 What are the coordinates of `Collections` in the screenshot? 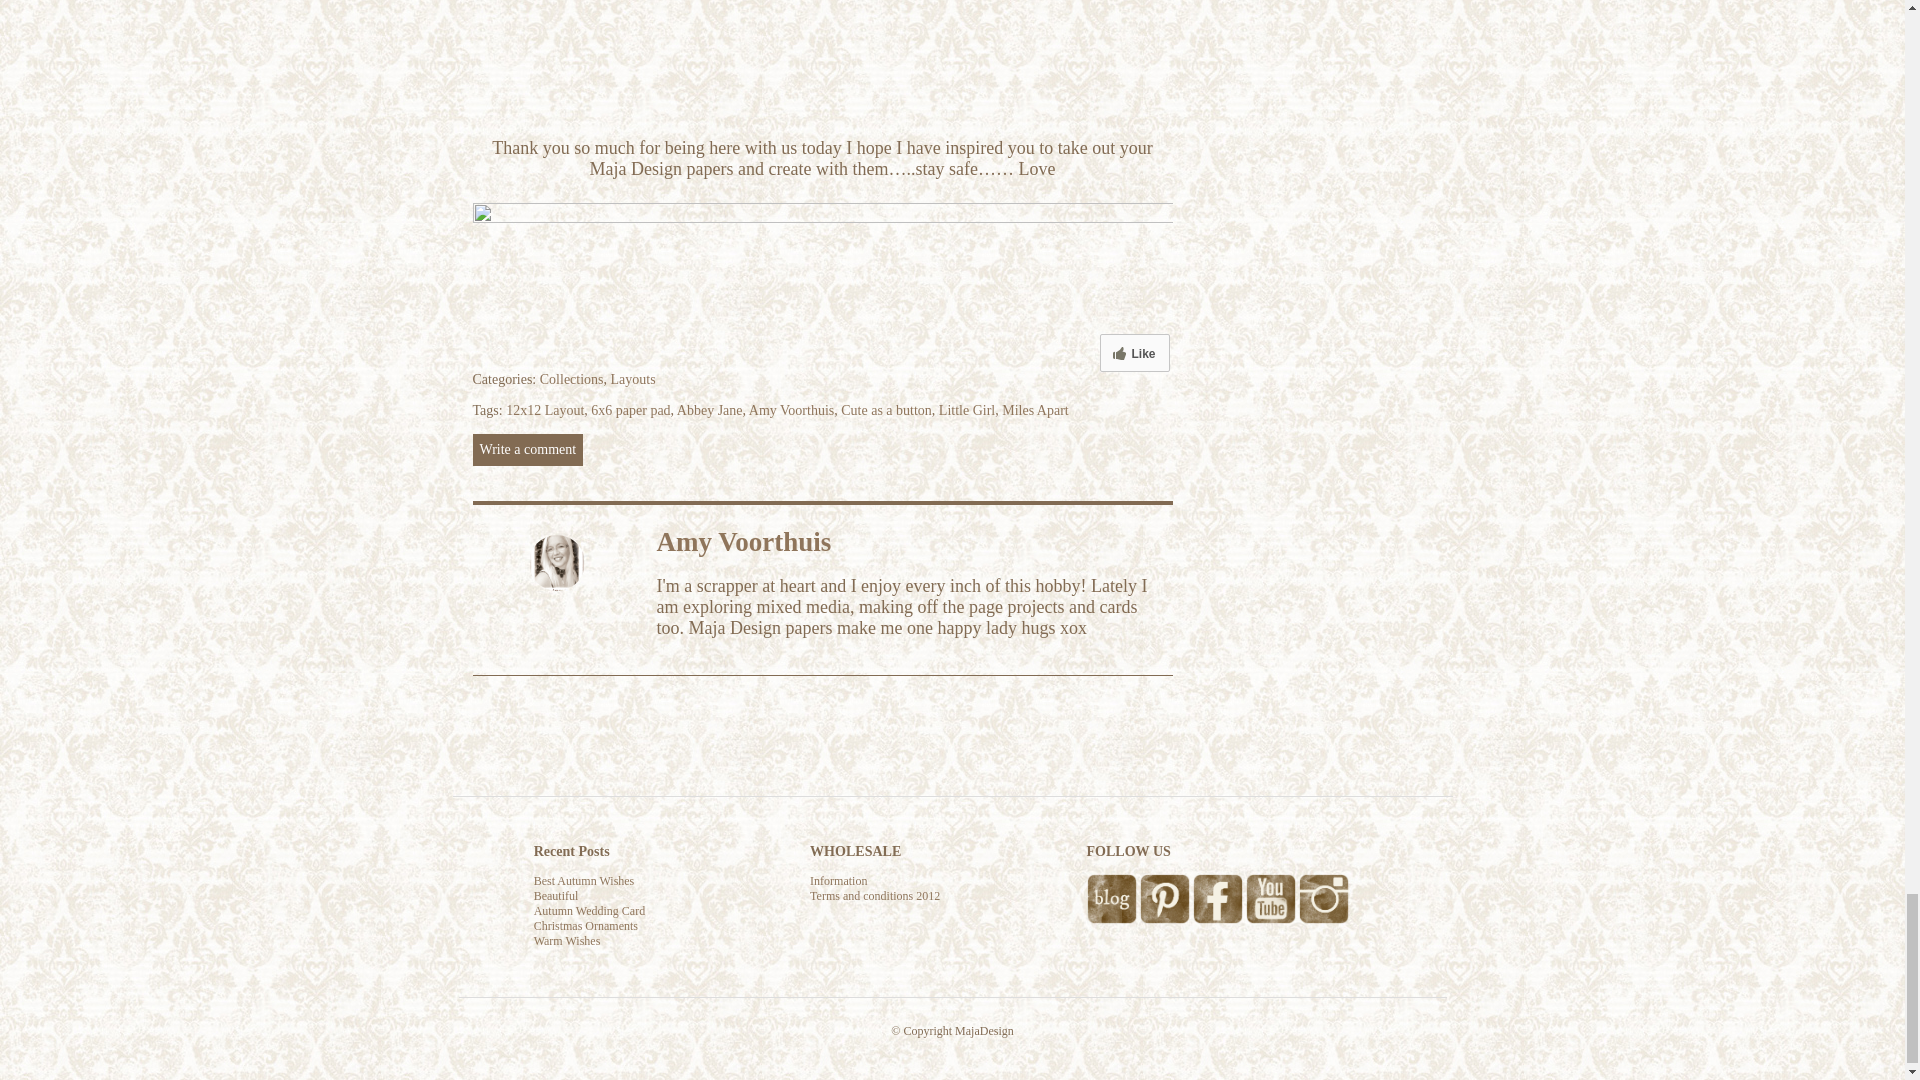 It's located at (572, 378).